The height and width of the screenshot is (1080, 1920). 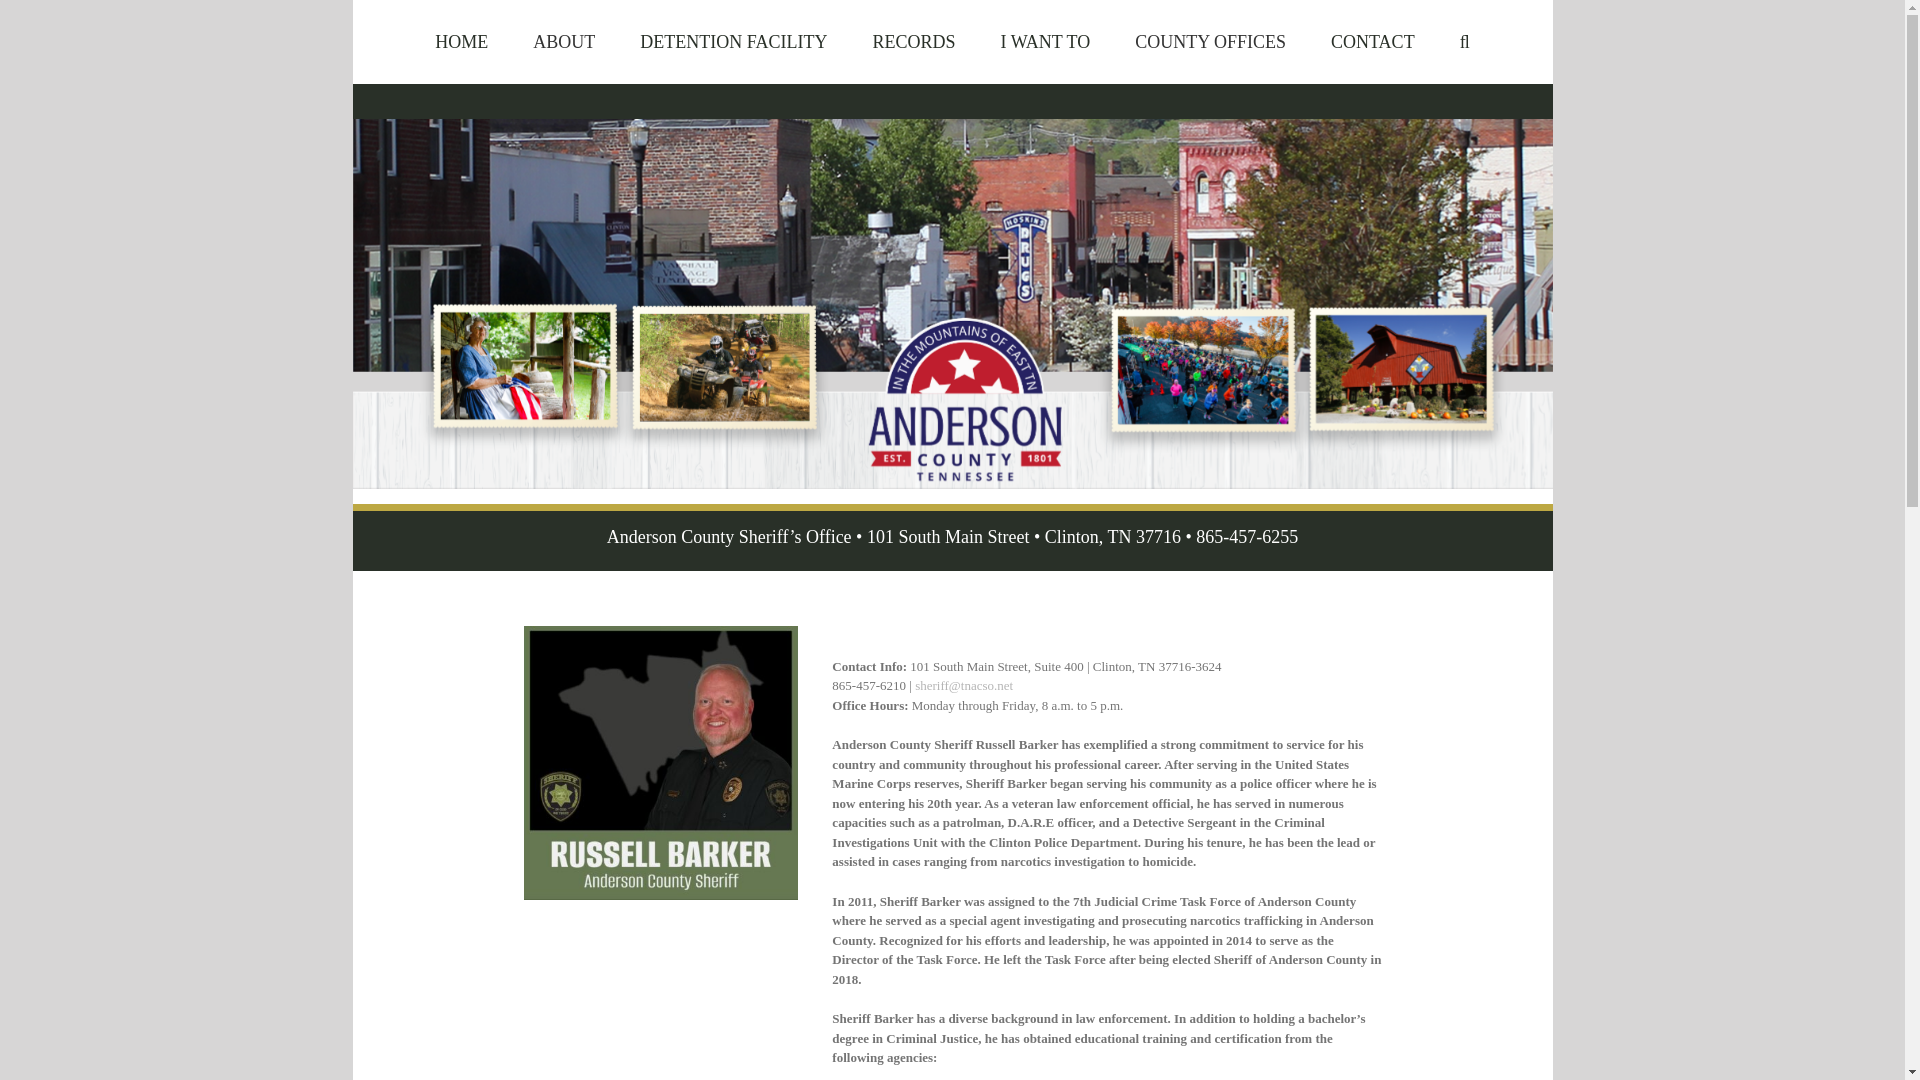 What do you see at coordinates (1045, 42) in the screenshot?
I see `I WANT TO` at bounding box center [1045, 42].